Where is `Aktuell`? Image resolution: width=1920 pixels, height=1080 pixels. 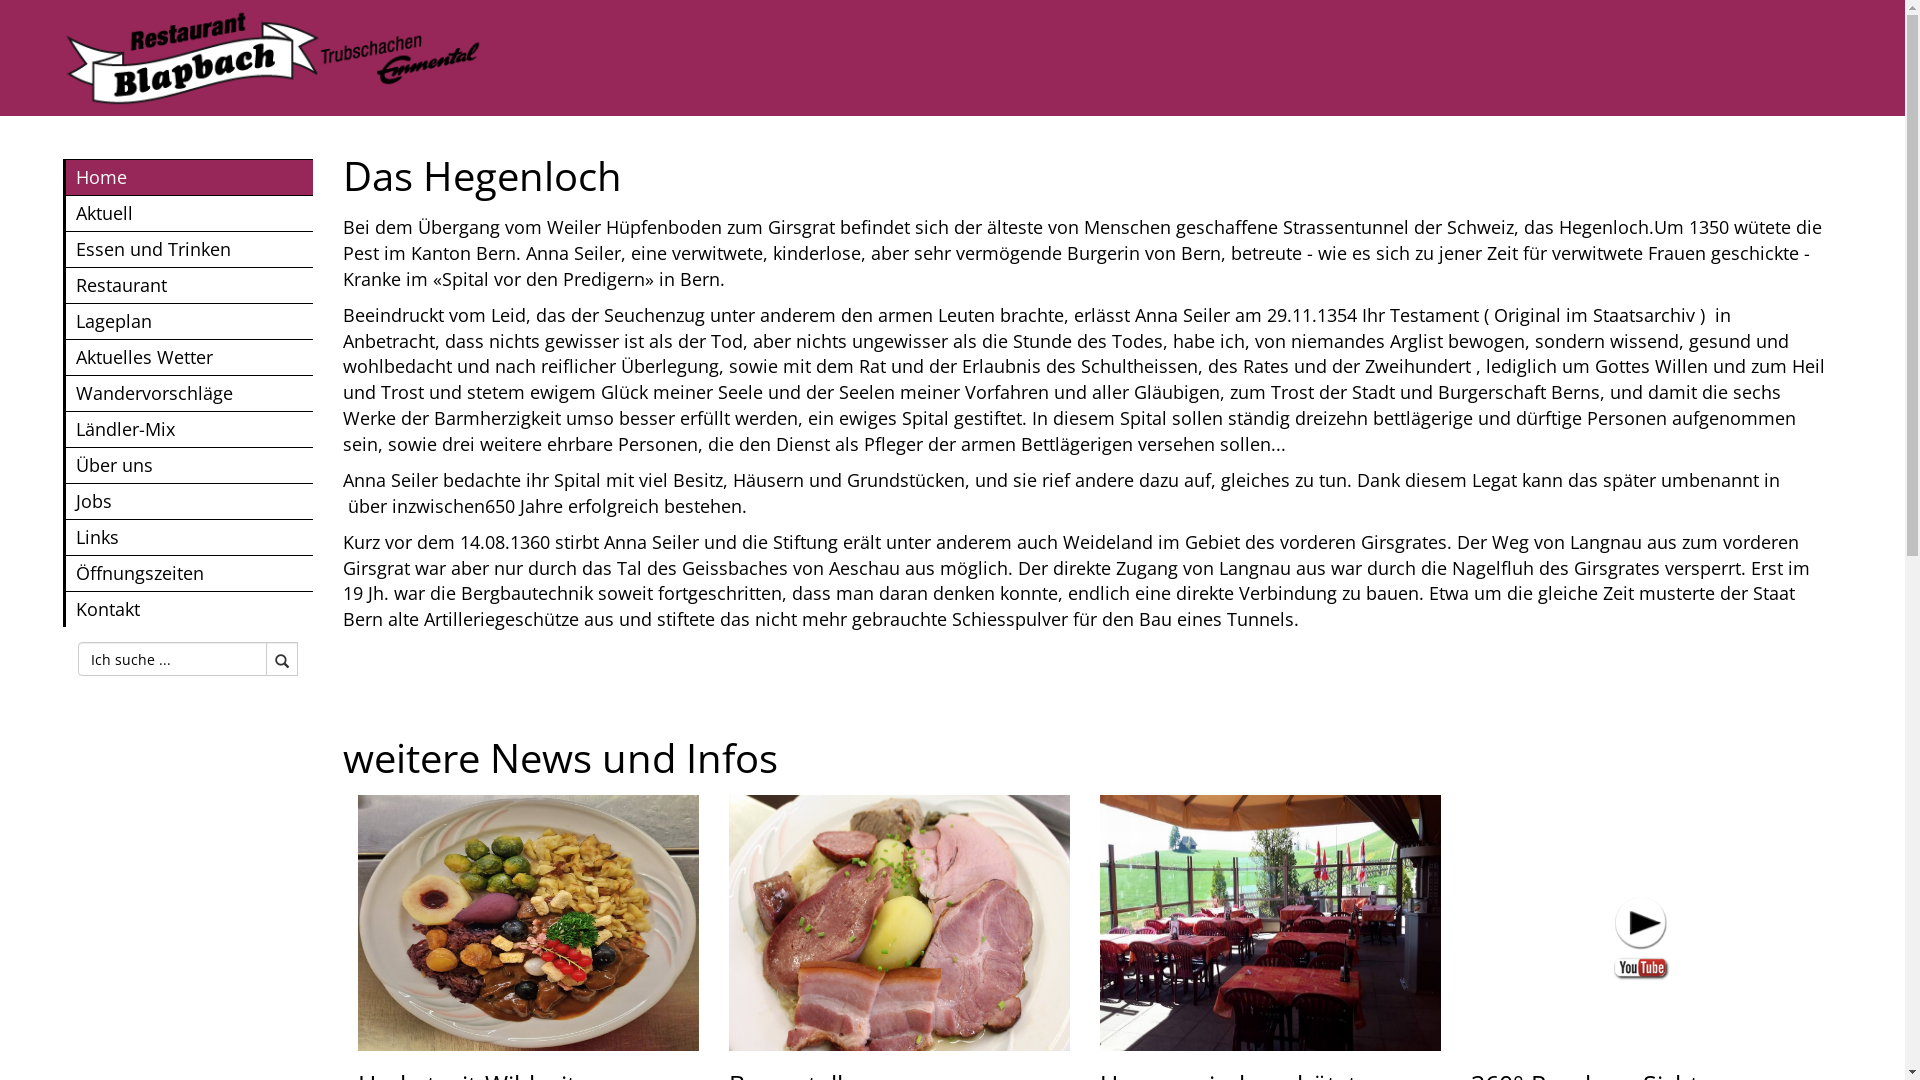
Aktuell is located at coordinates (188, 213).